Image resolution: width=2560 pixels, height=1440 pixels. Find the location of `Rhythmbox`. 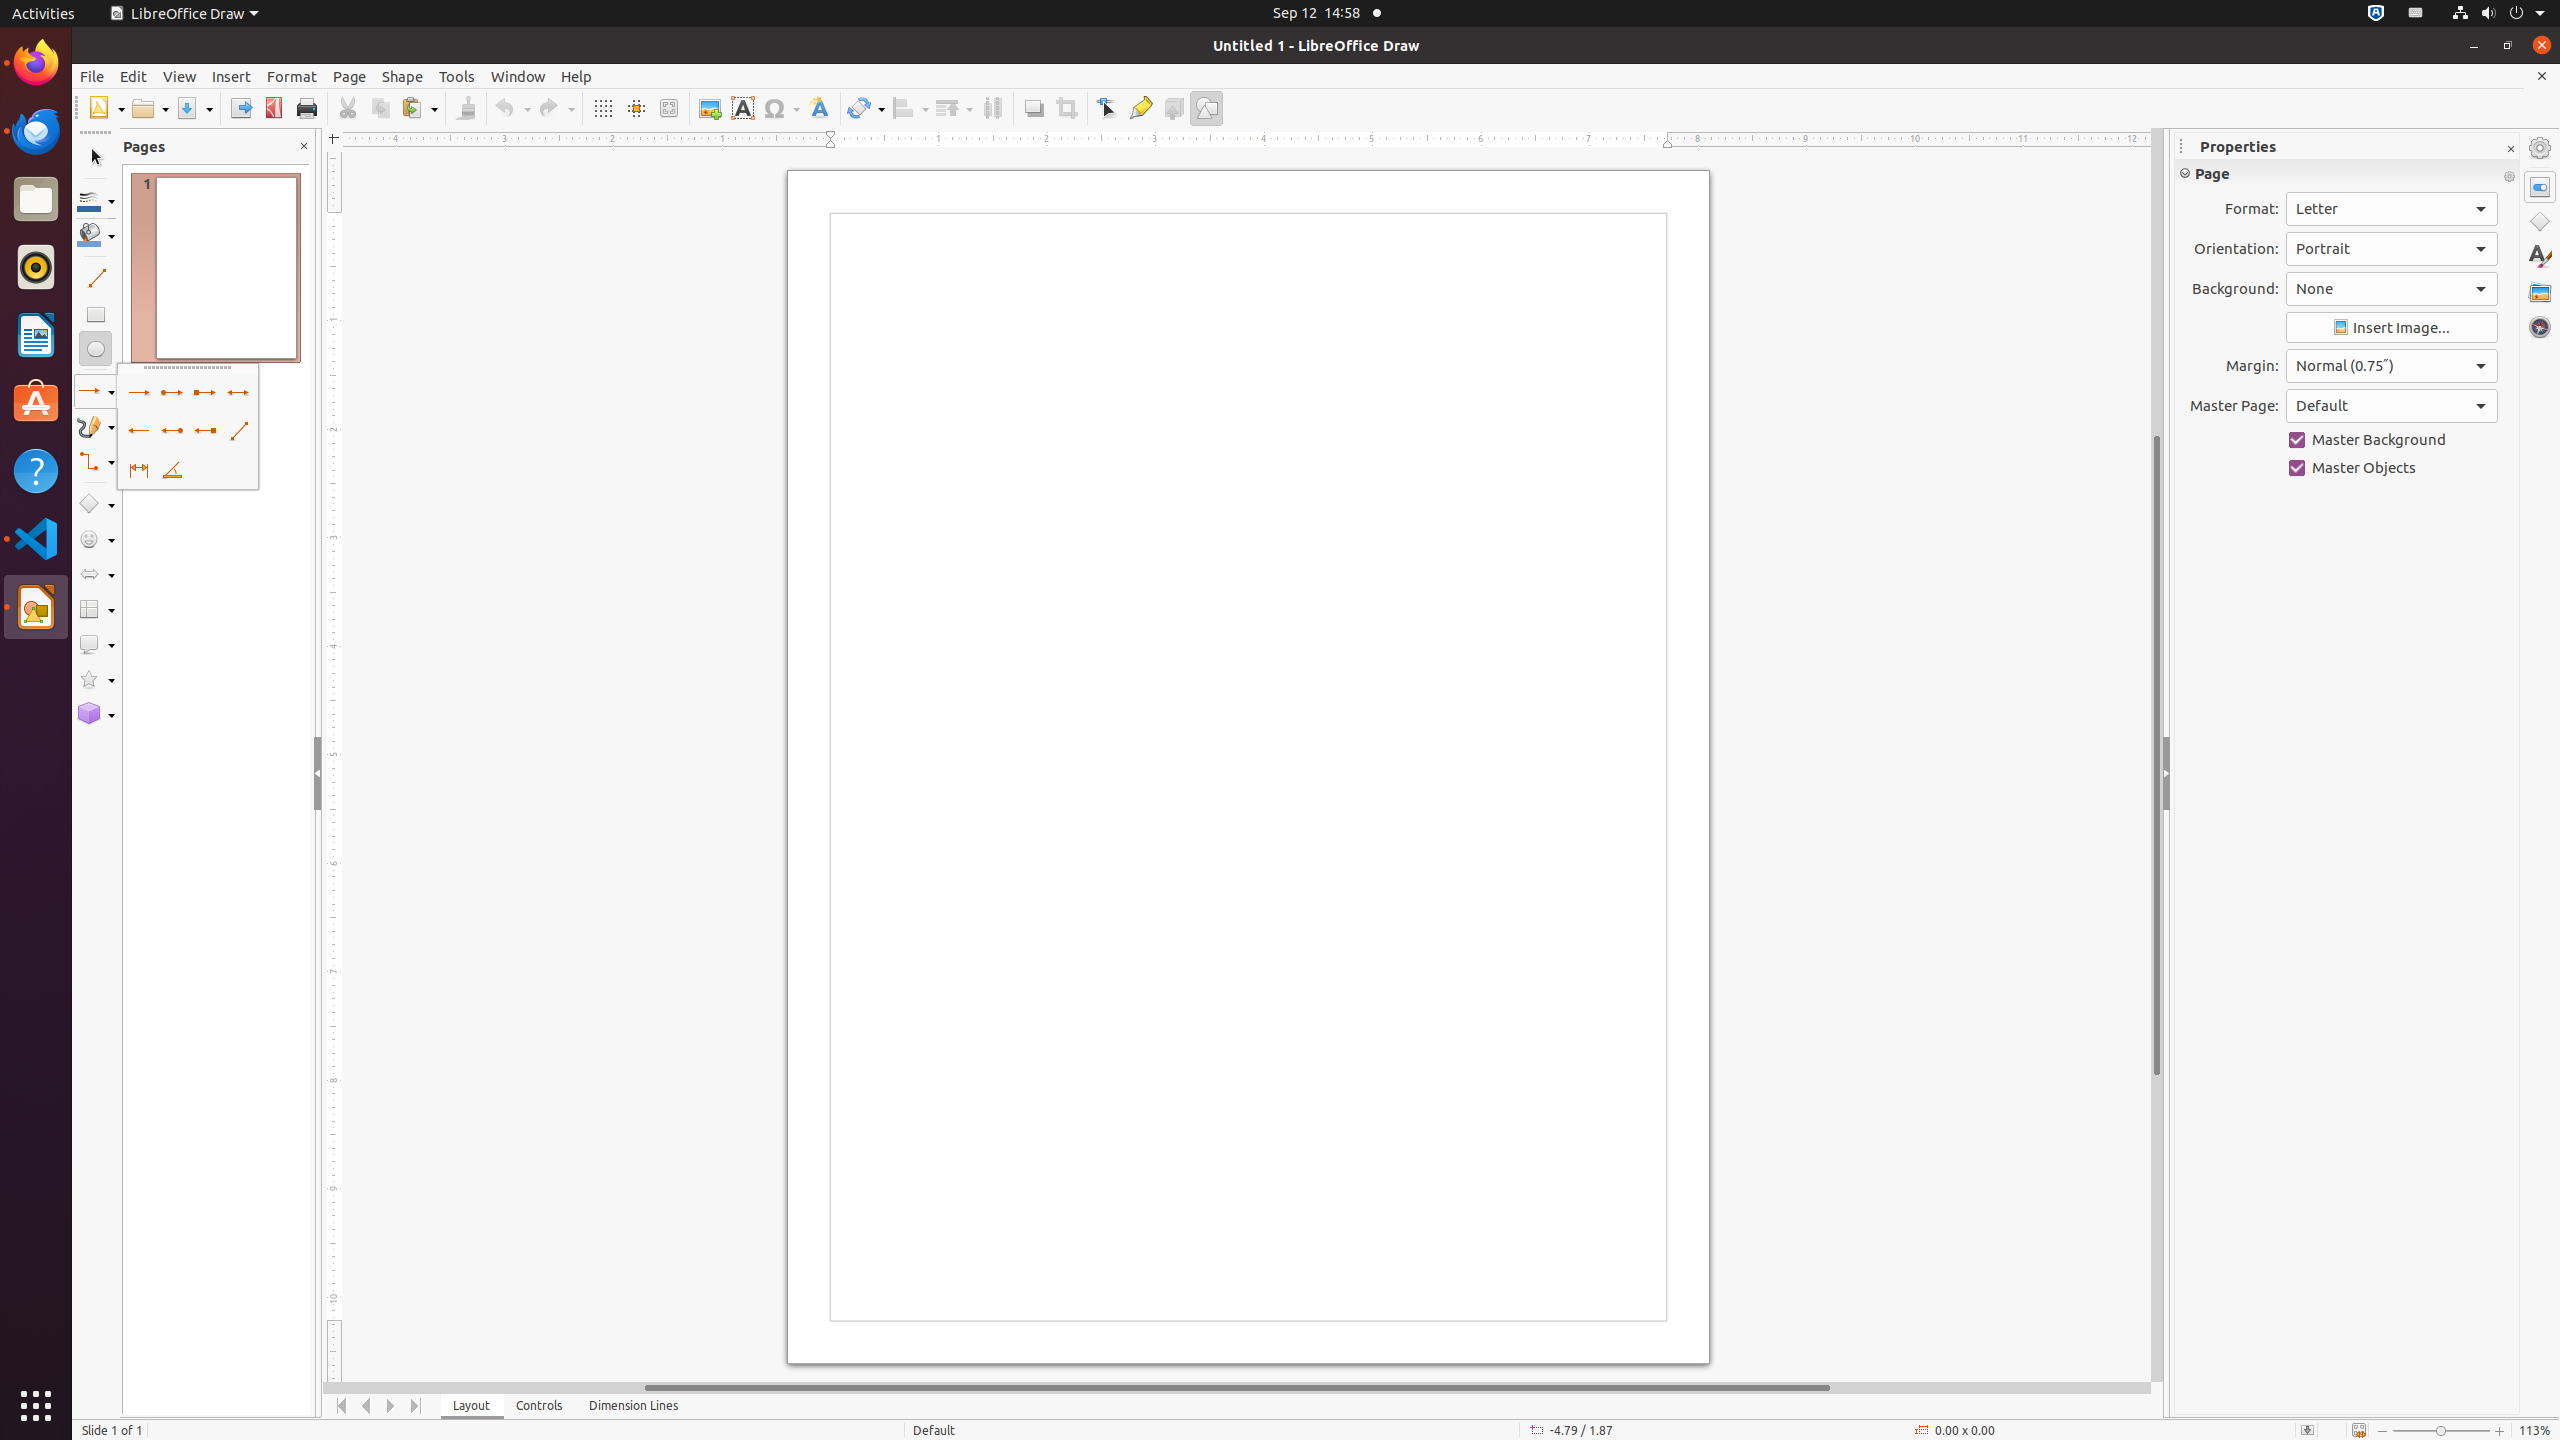

Rhythmbox is located at coordinates (36, 267).